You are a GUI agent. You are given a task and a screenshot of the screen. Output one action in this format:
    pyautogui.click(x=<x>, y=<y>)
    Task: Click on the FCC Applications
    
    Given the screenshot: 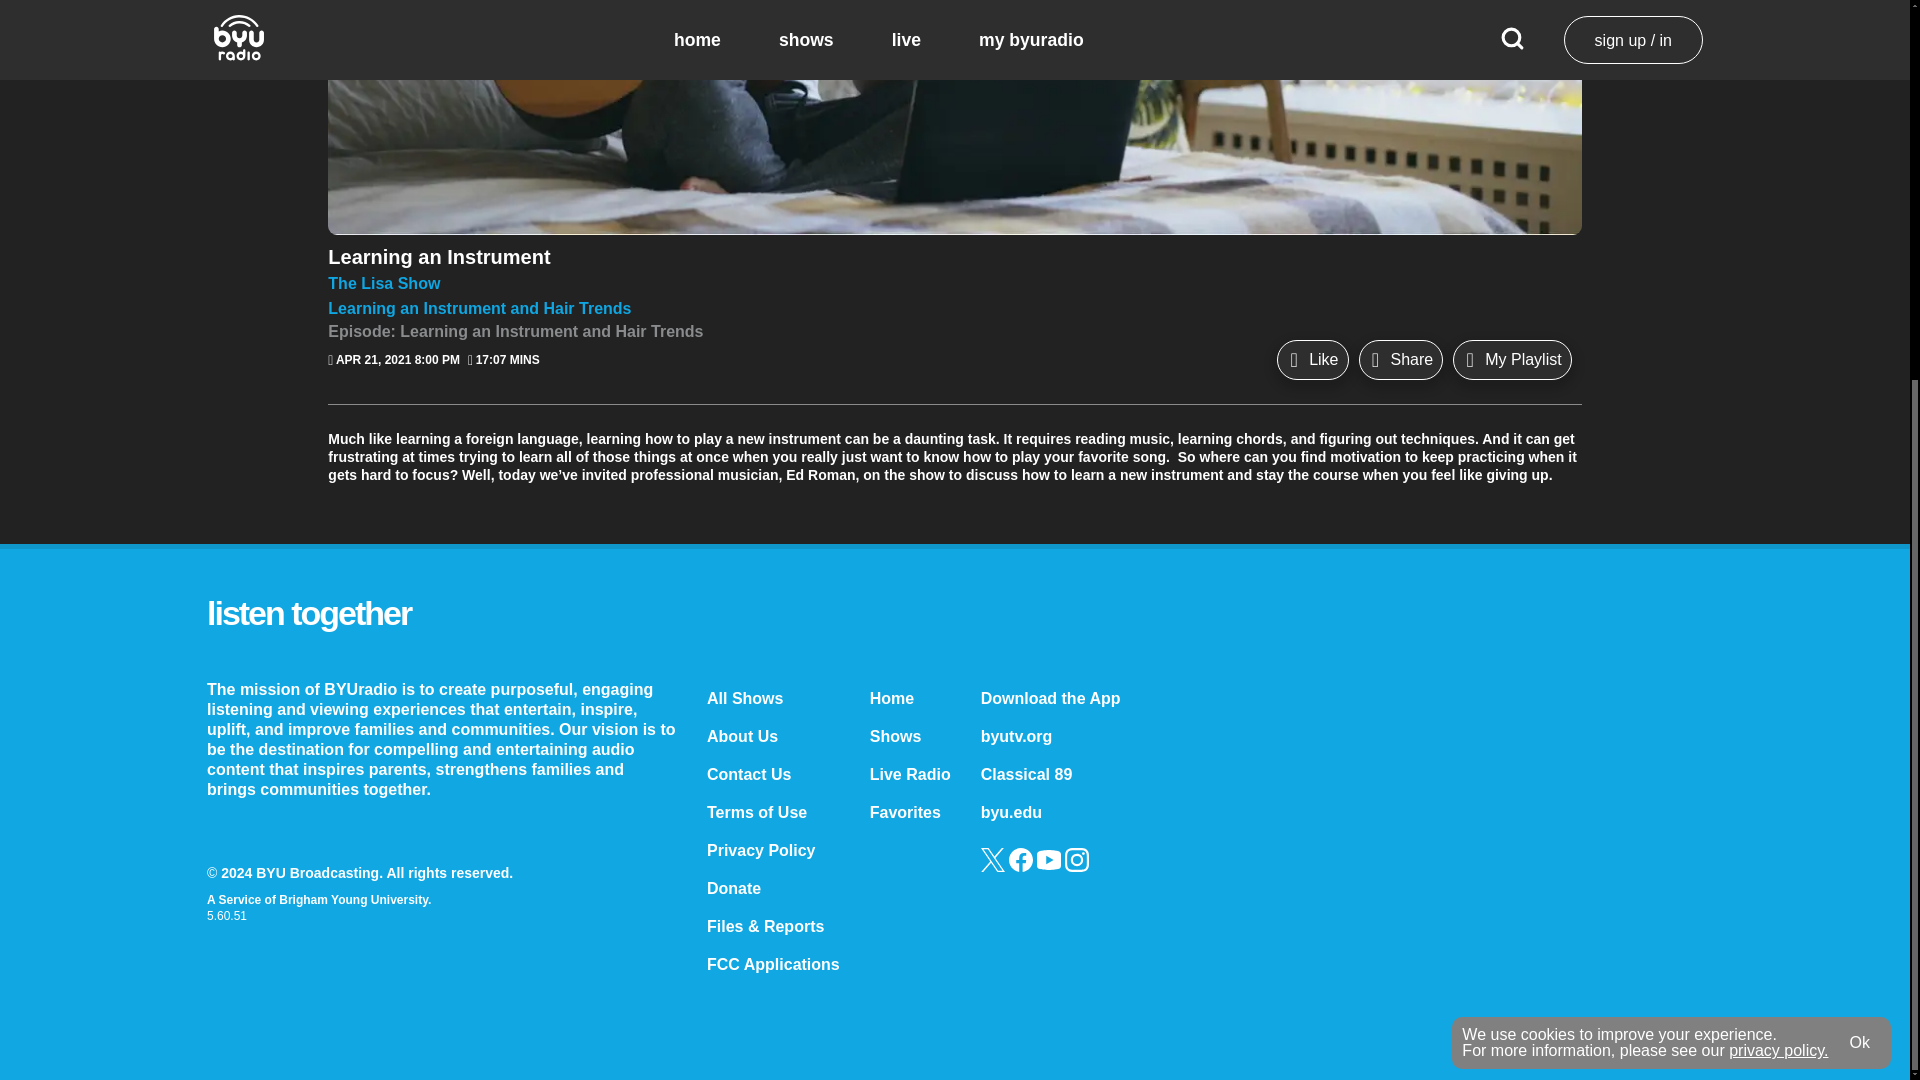 What is the action you would take?
    pyautogui.click(x=773, y=964)
    